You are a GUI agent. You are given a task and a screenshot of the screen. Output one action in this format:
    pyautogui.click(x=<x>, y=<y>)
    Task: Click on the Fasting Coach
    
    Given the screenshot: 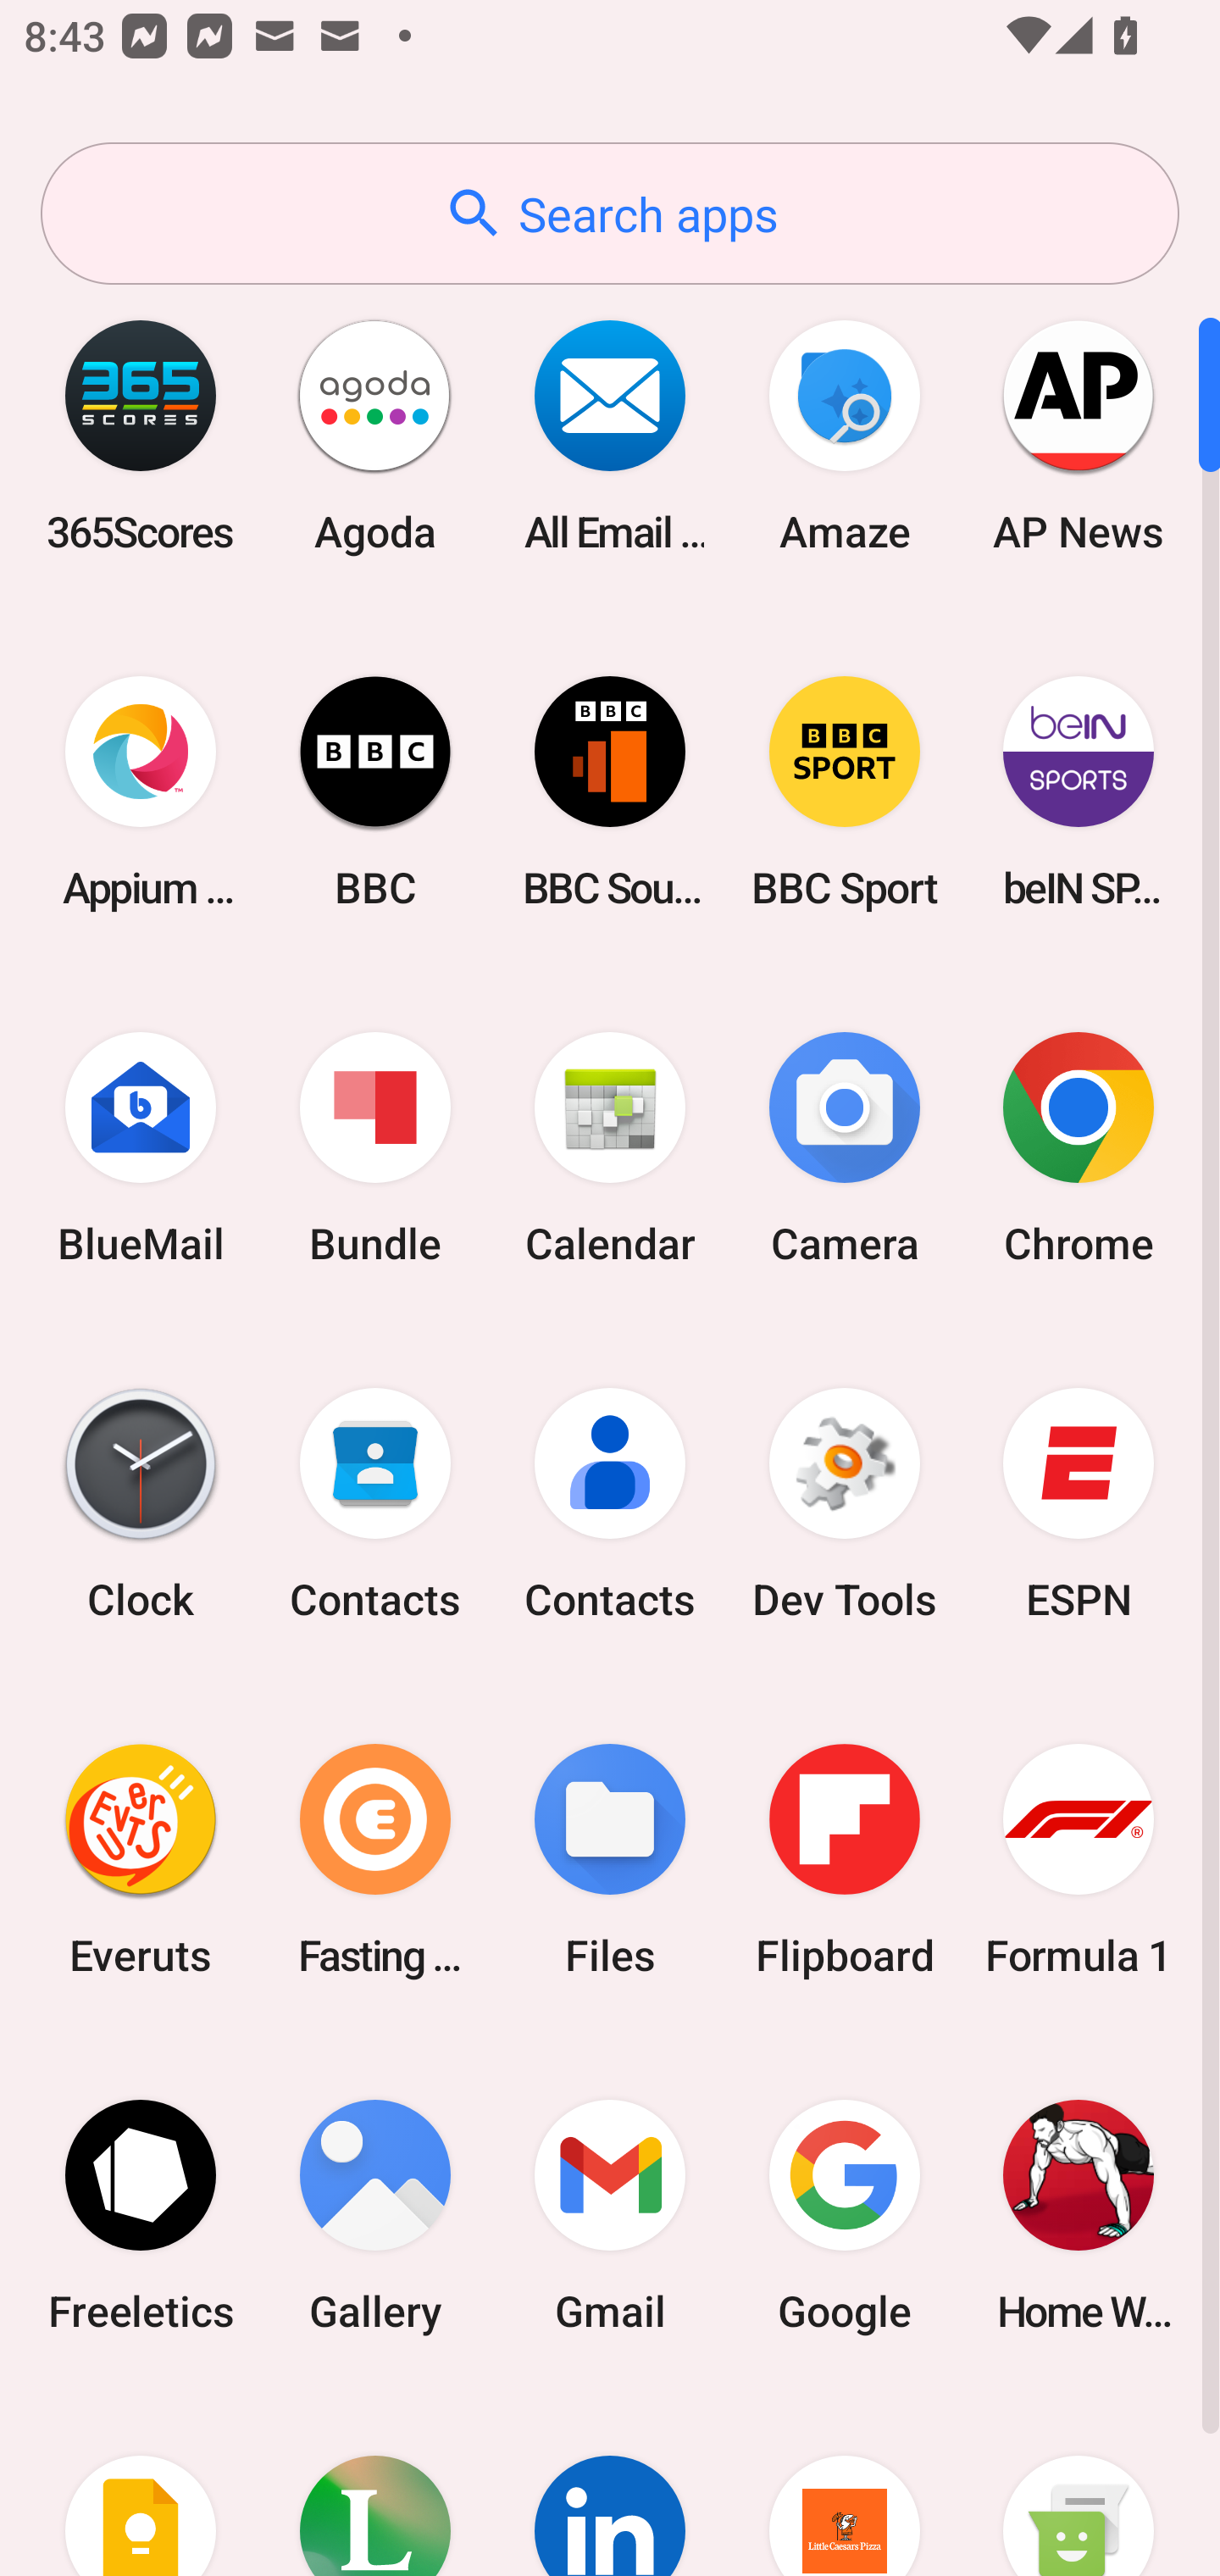 What is the action you would take?
    pyautogui.click(x=375, y=1859)
    